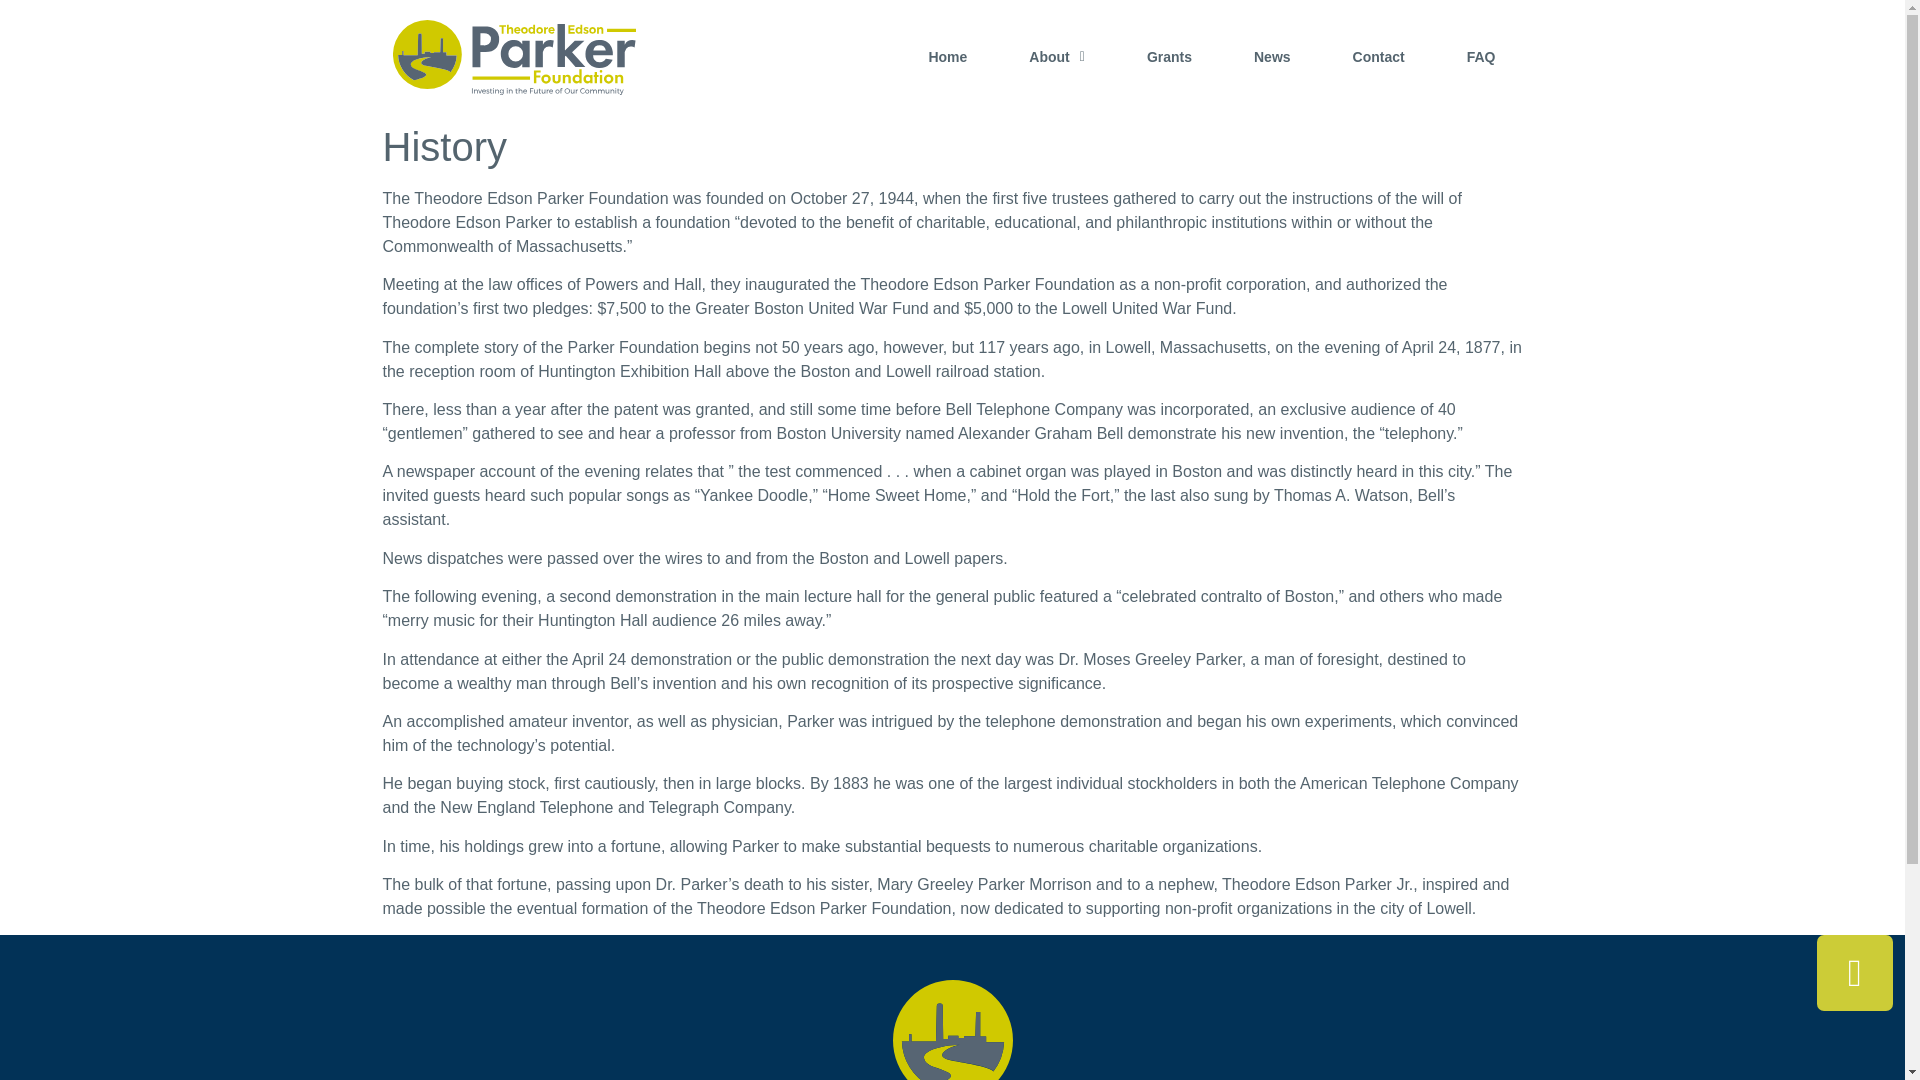 This screenshot has height=1080, width=1920. I want to click on About, so click(1056, 86).